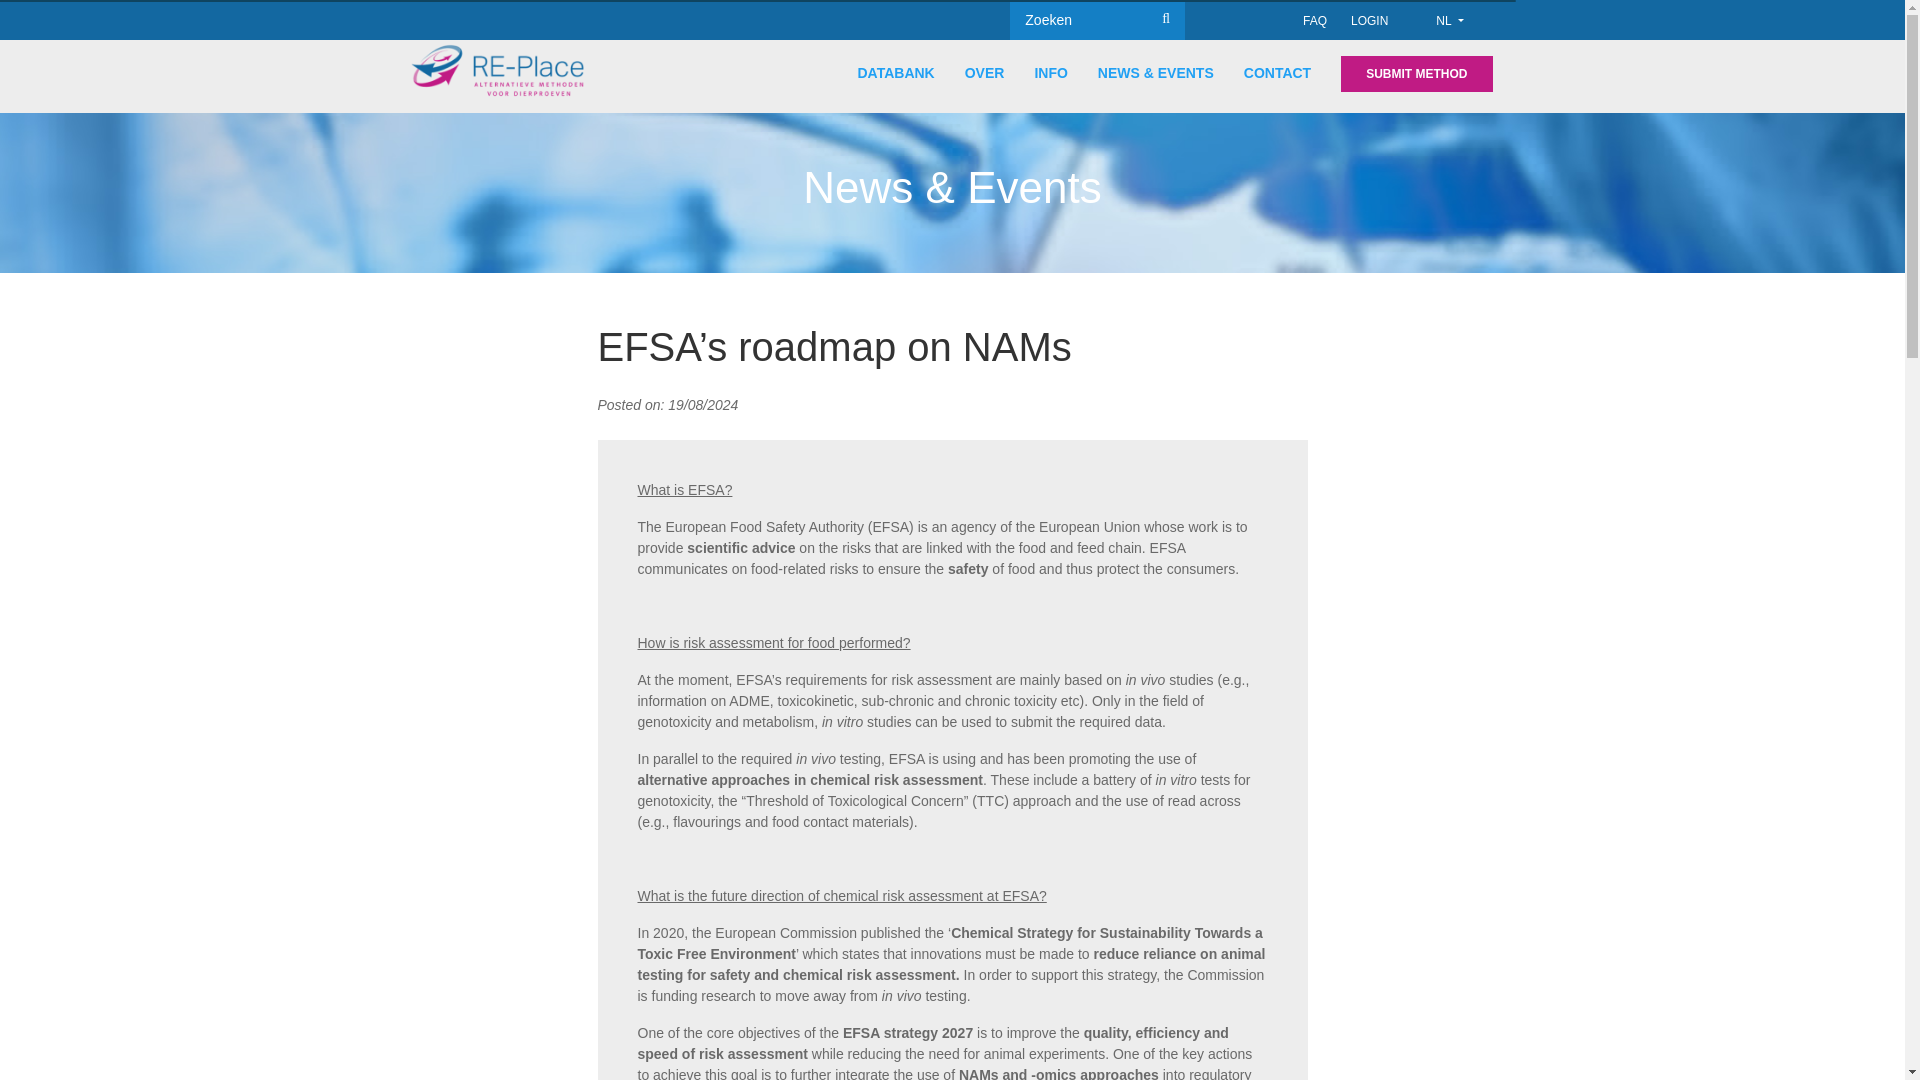 This screenshot has width=1920, height=1080. I want to click on OVER, so click(984, 72).